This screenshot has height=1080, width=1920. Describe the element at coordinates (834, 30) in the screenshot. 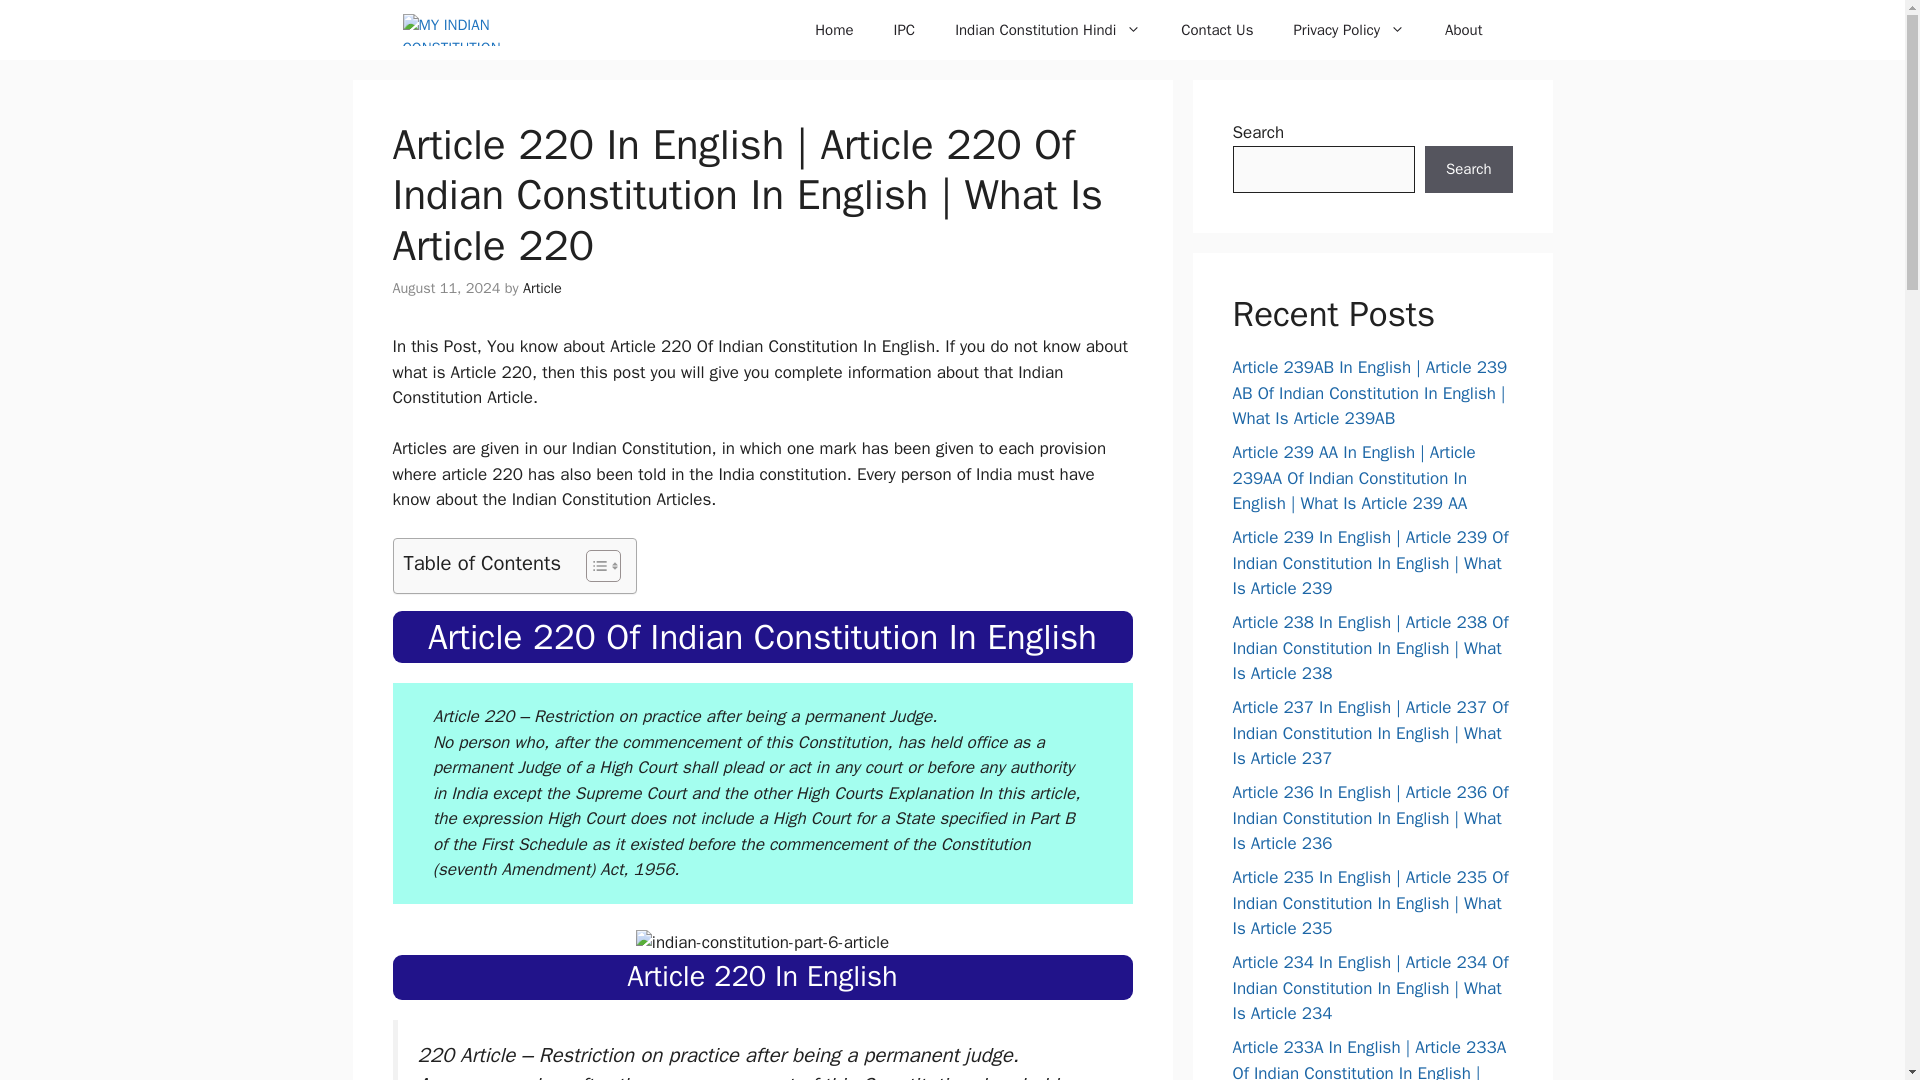

I see `Home` at that location.